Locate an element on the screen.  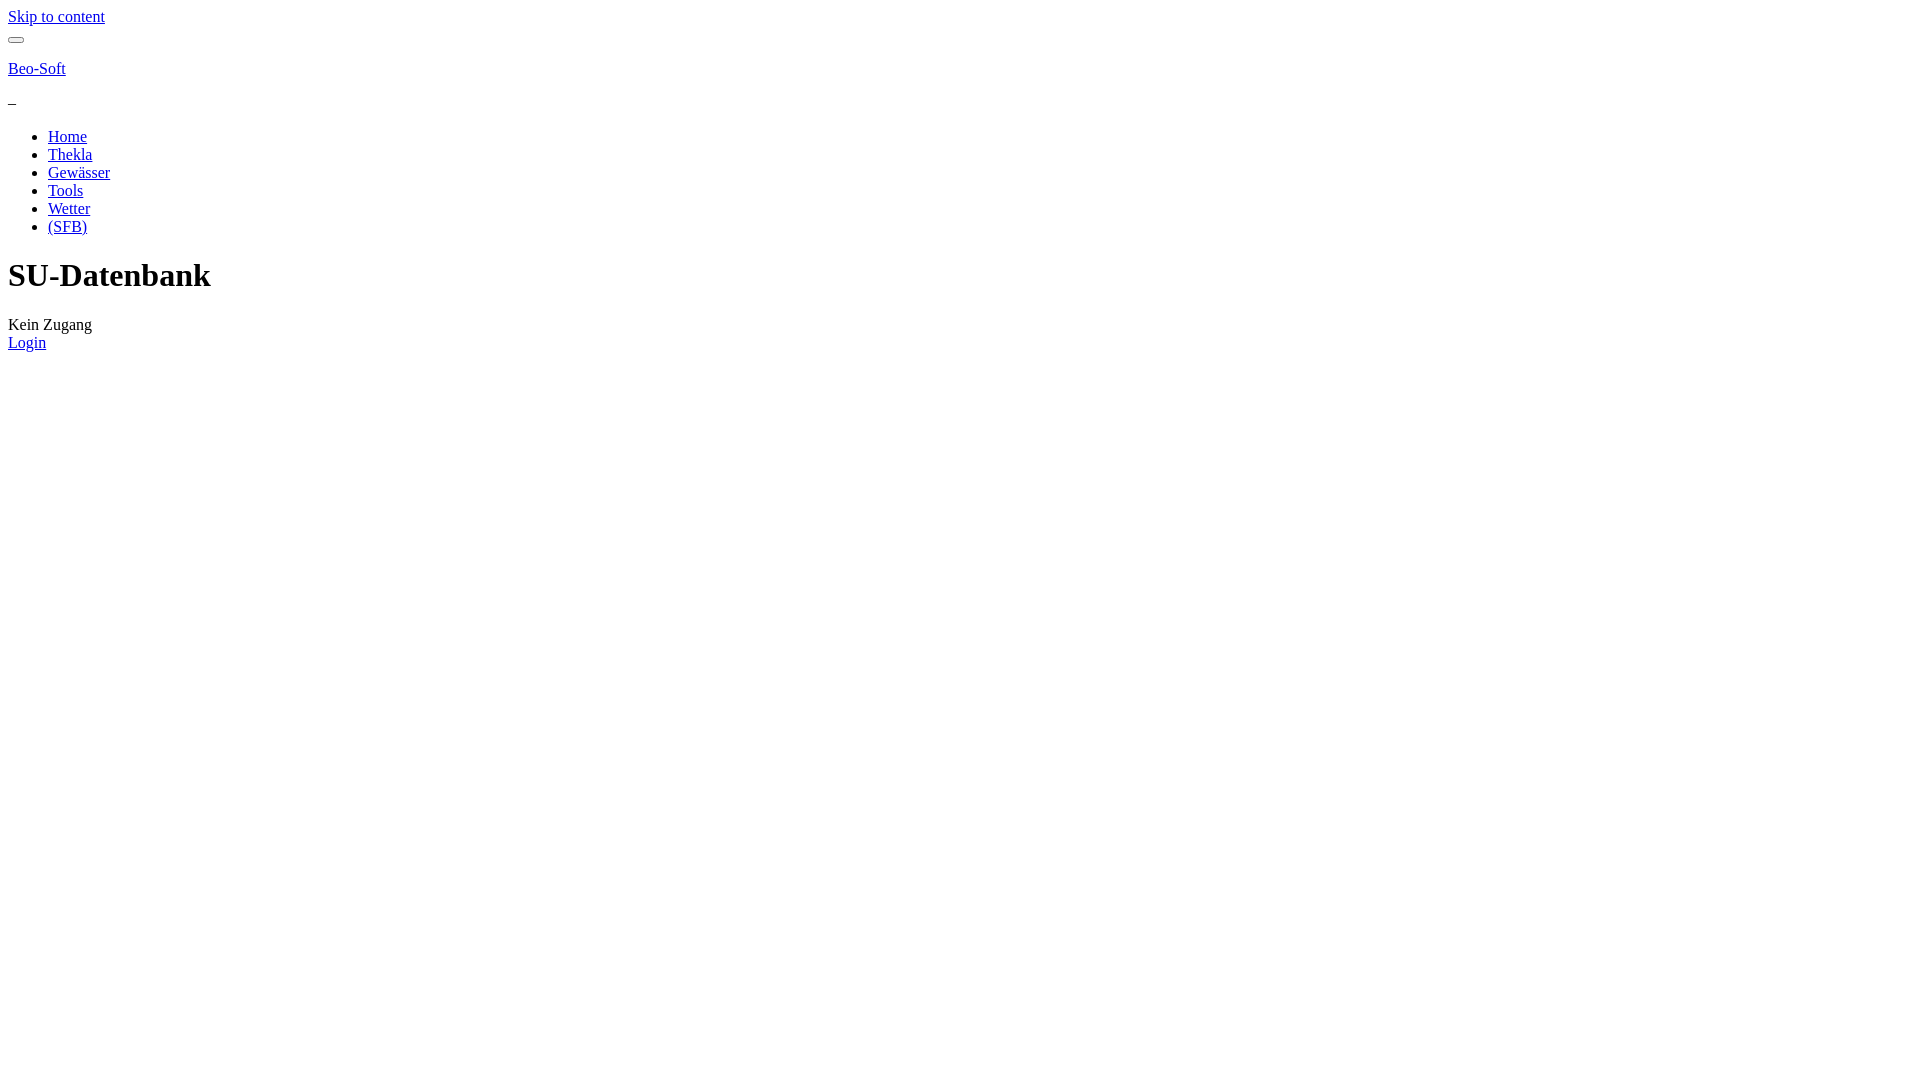
Tools is located at coordinates (66, 190).